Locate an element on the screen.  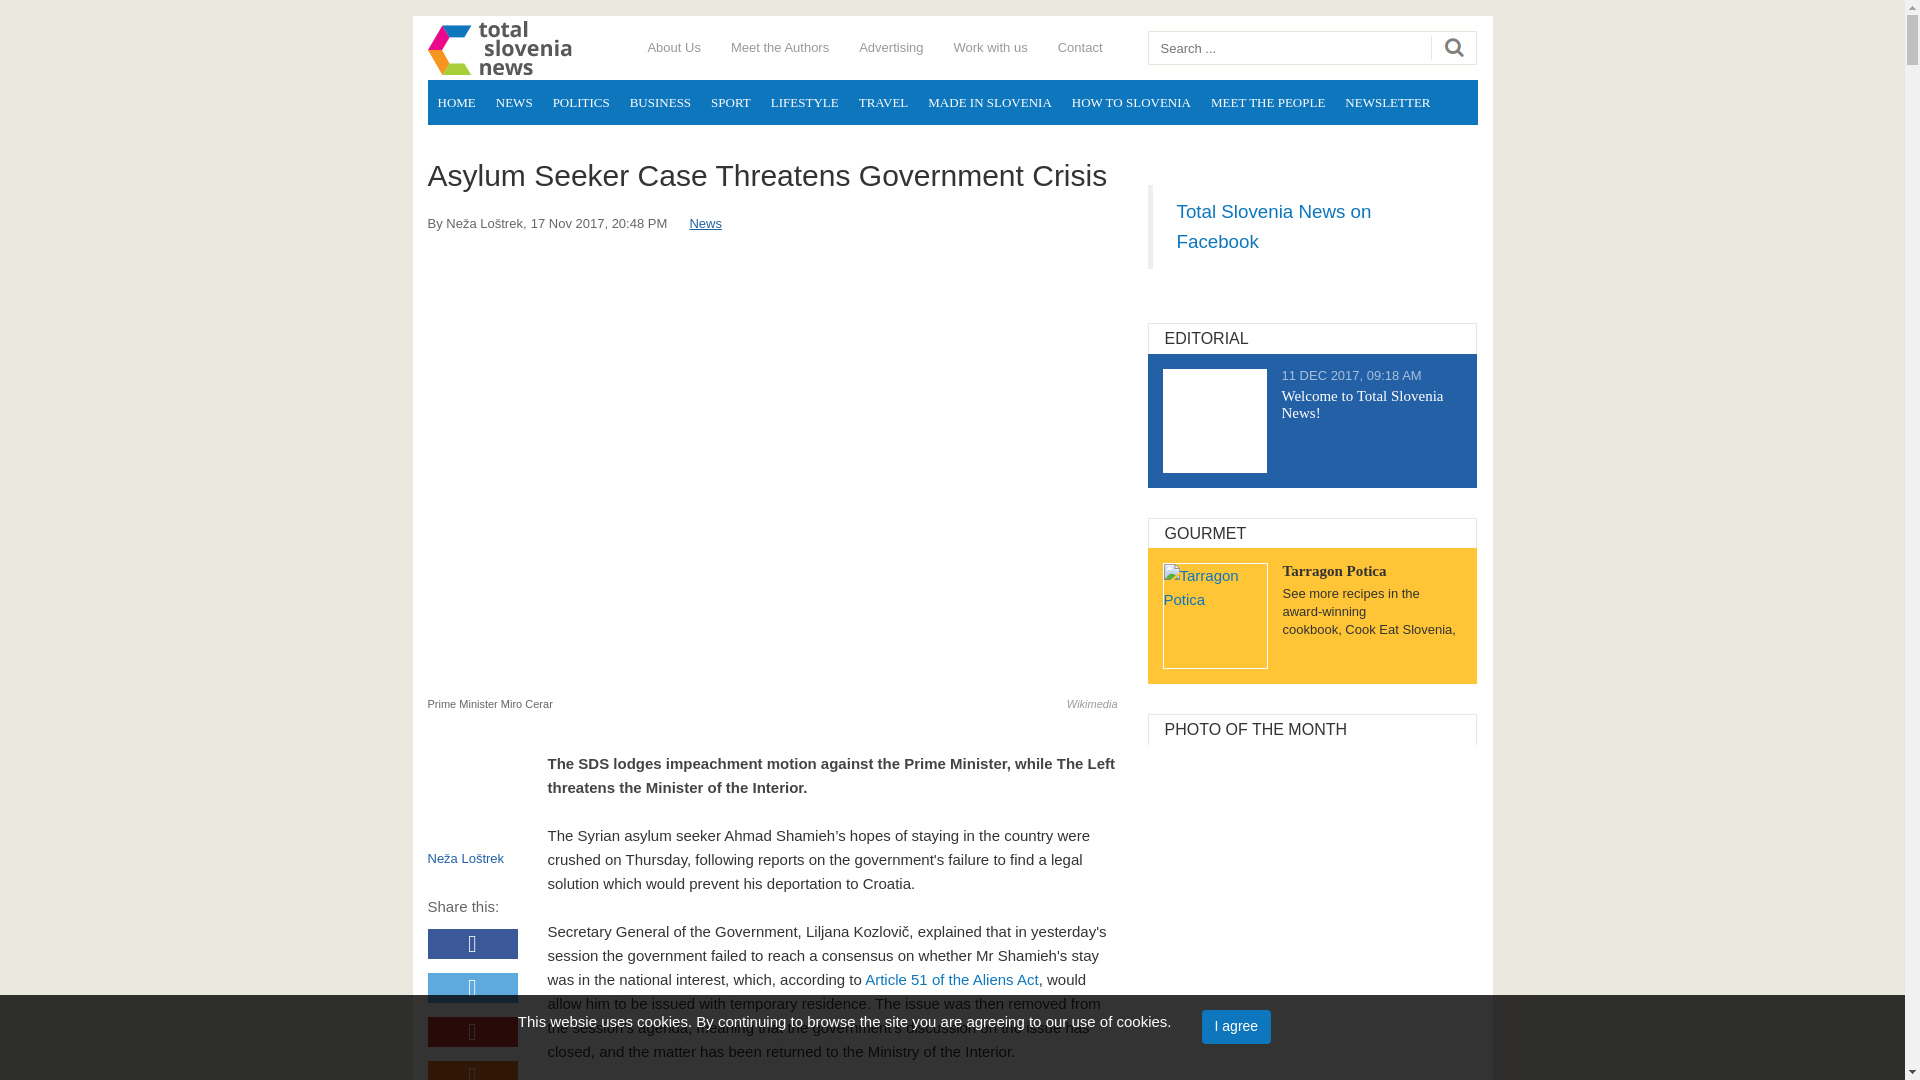
Share is located at coordinates (473, 944).